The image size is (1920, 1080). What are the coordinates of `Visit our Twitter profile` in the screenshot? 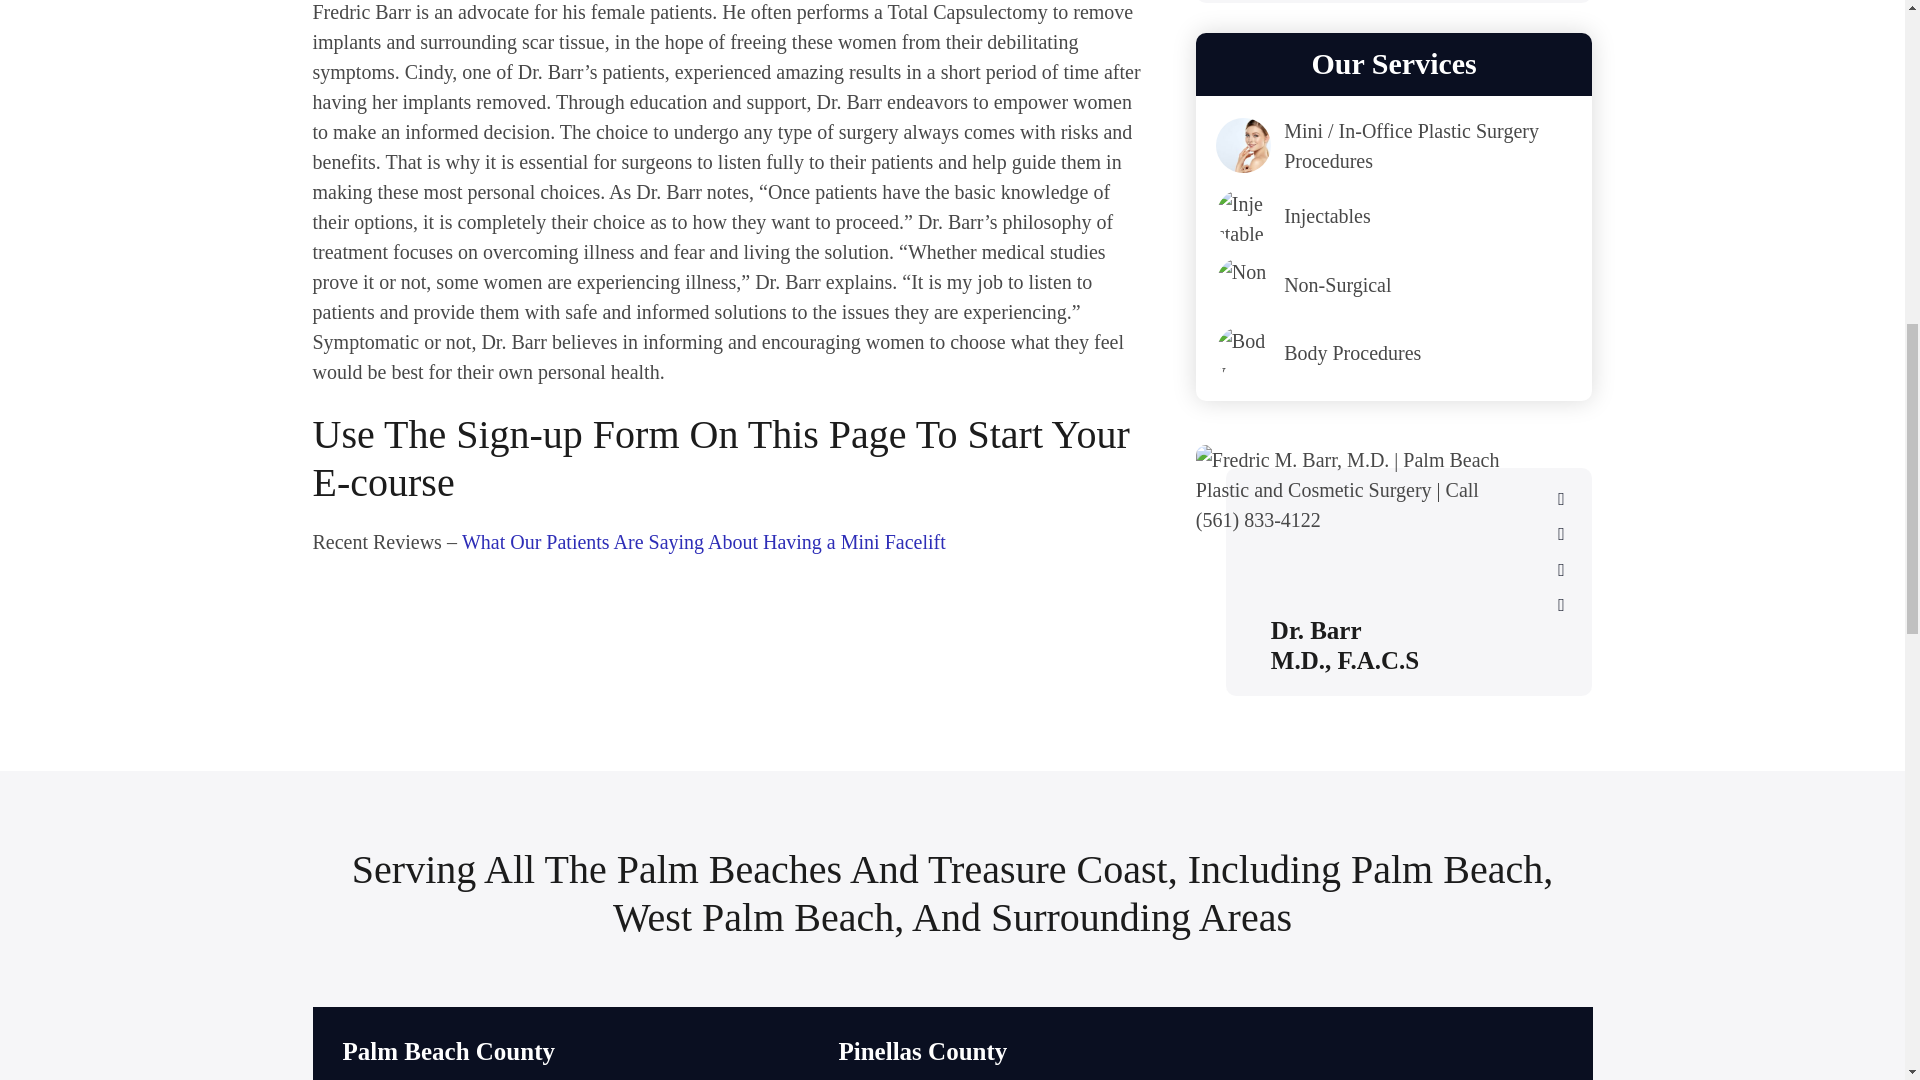 It's located at (1560, 534).